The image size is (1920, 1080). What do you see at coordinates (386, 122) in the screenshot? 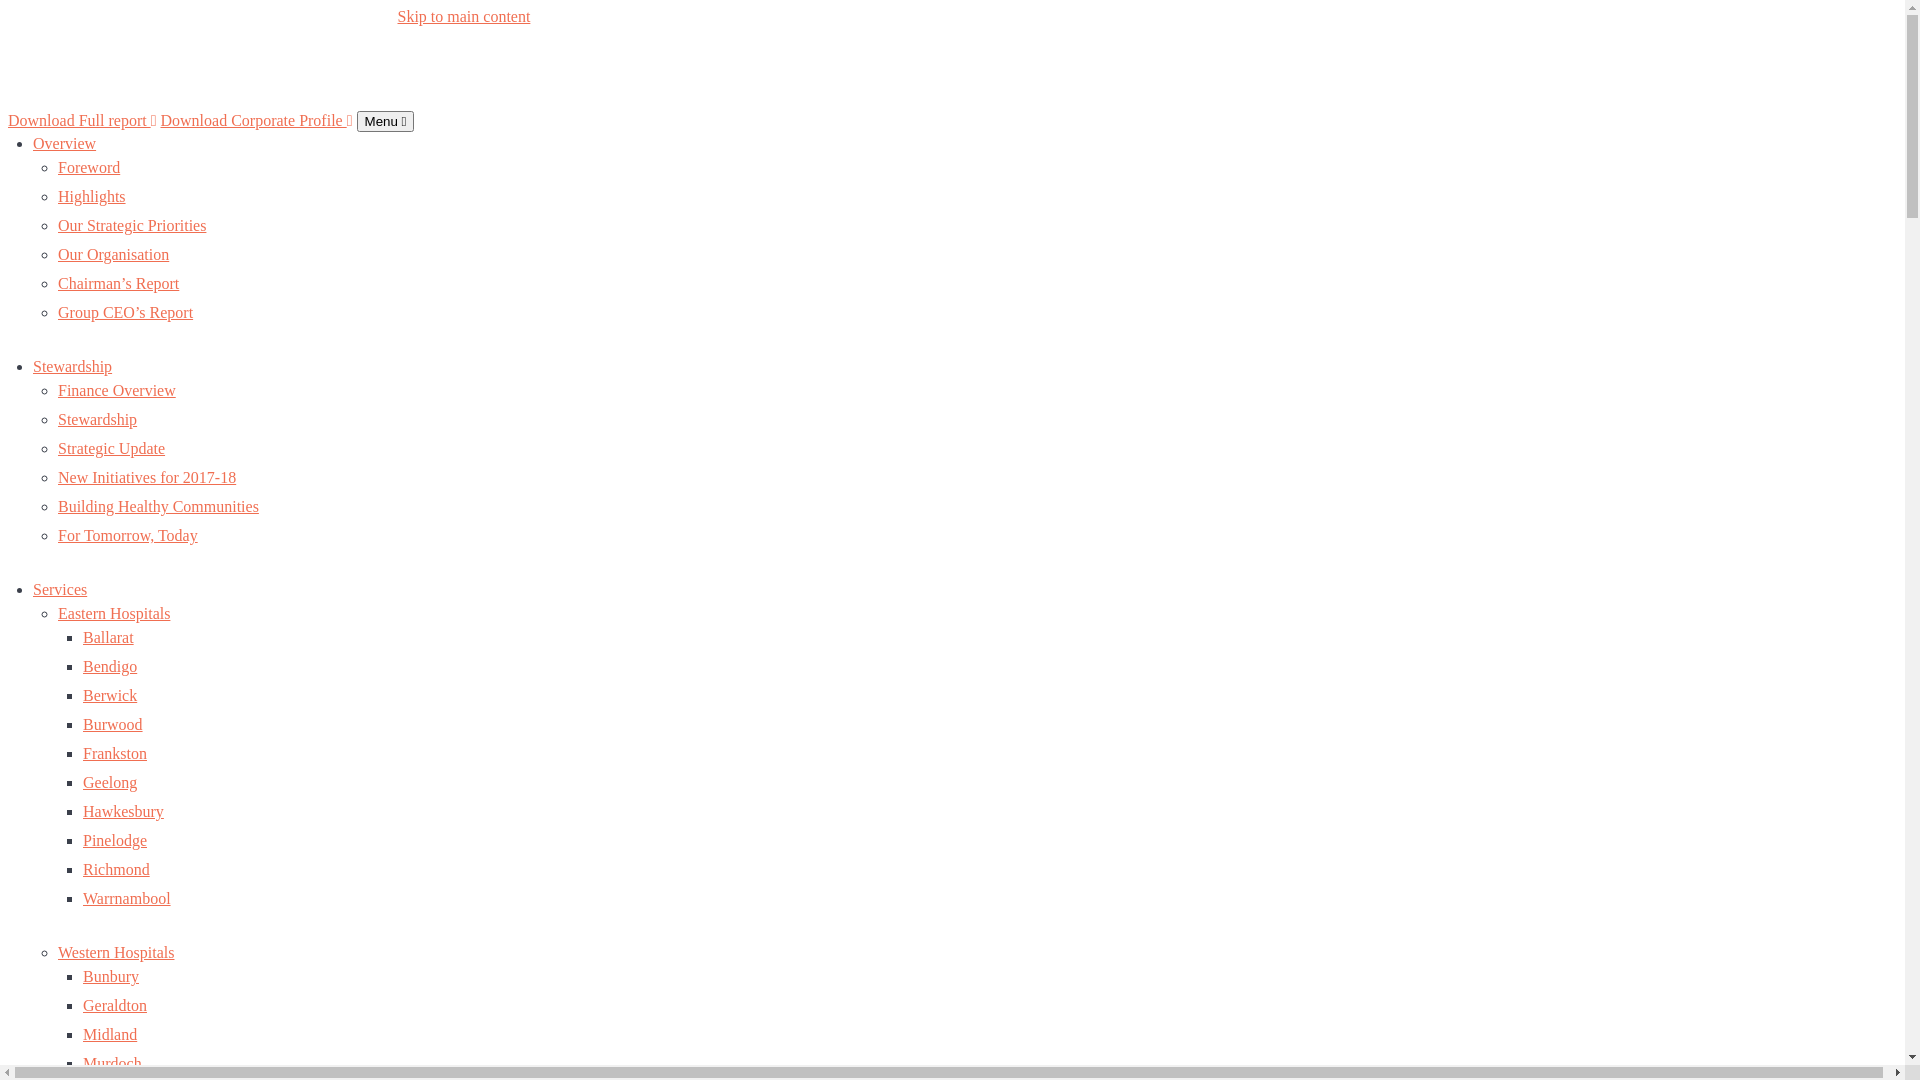
I see `Menu` at bounding box center [386, 122].